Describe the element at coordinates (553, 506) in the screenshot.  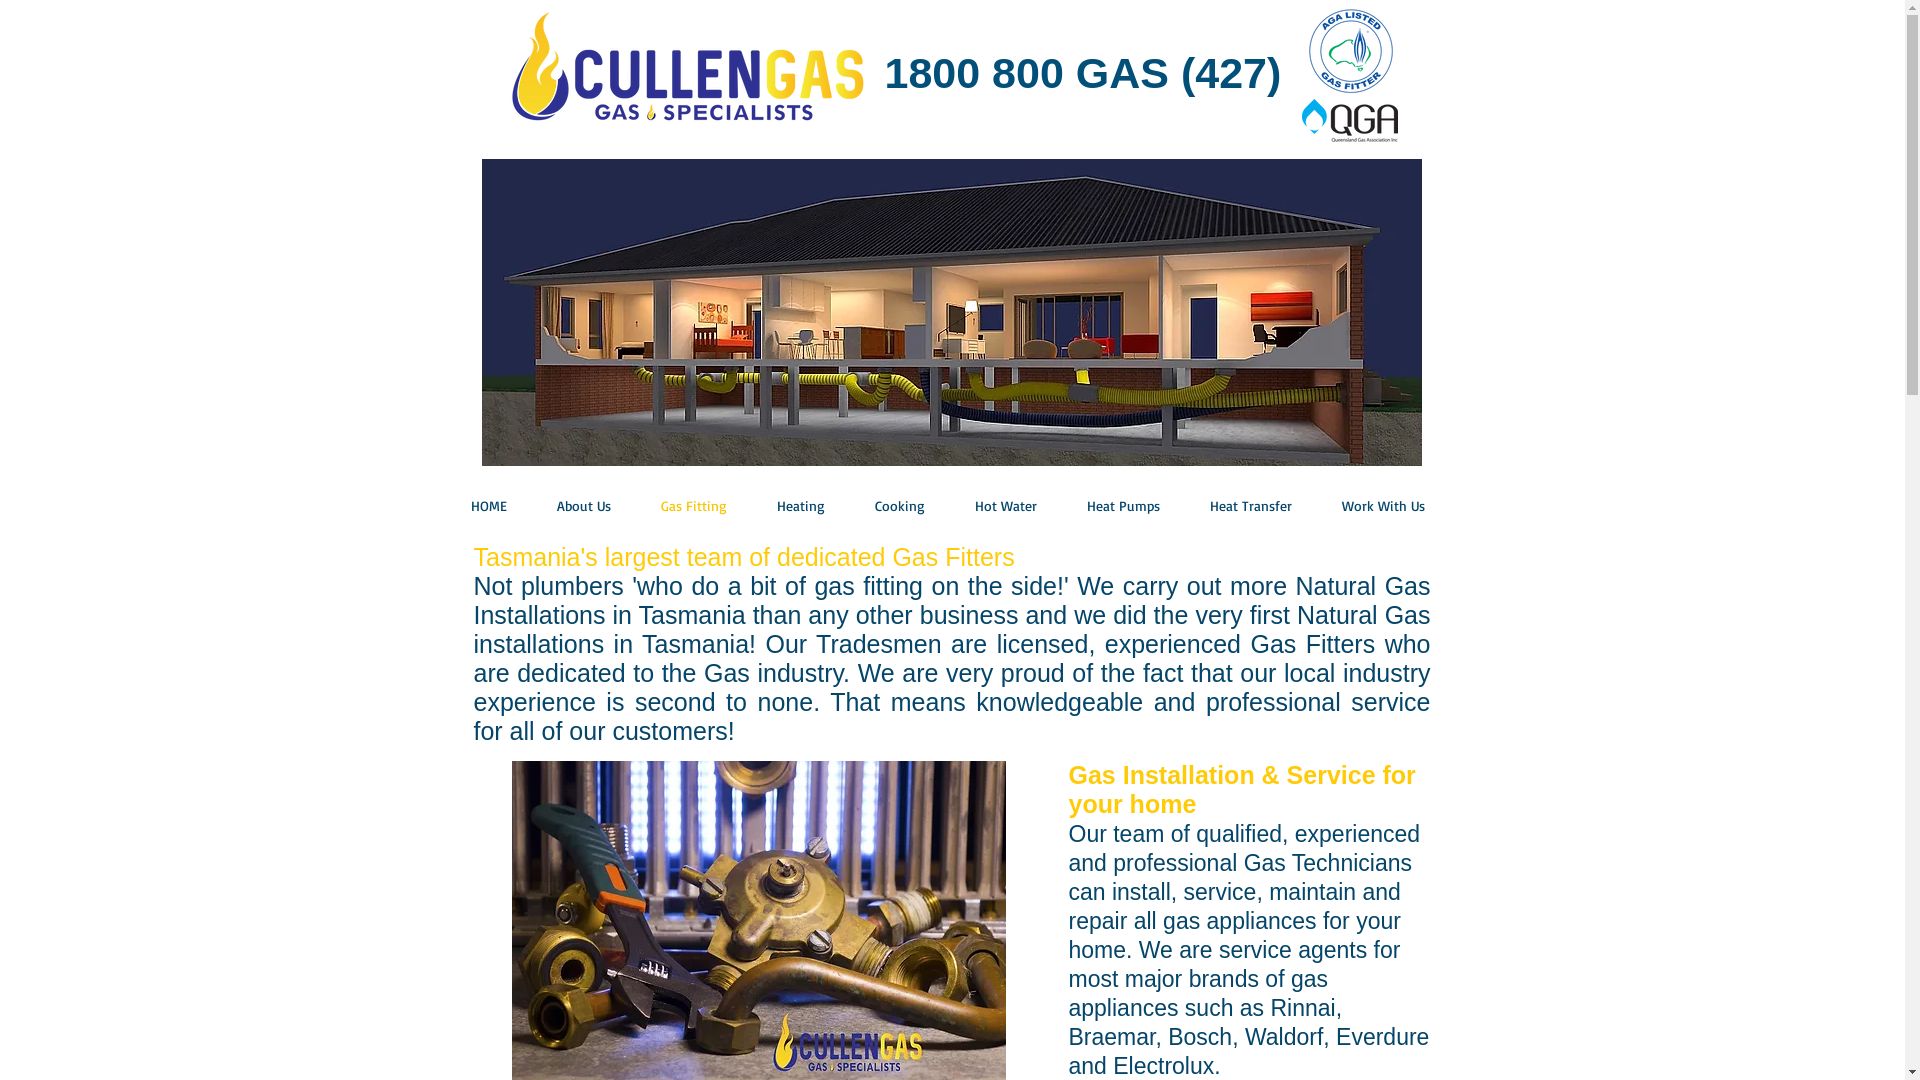
I see `About Us` at that location.